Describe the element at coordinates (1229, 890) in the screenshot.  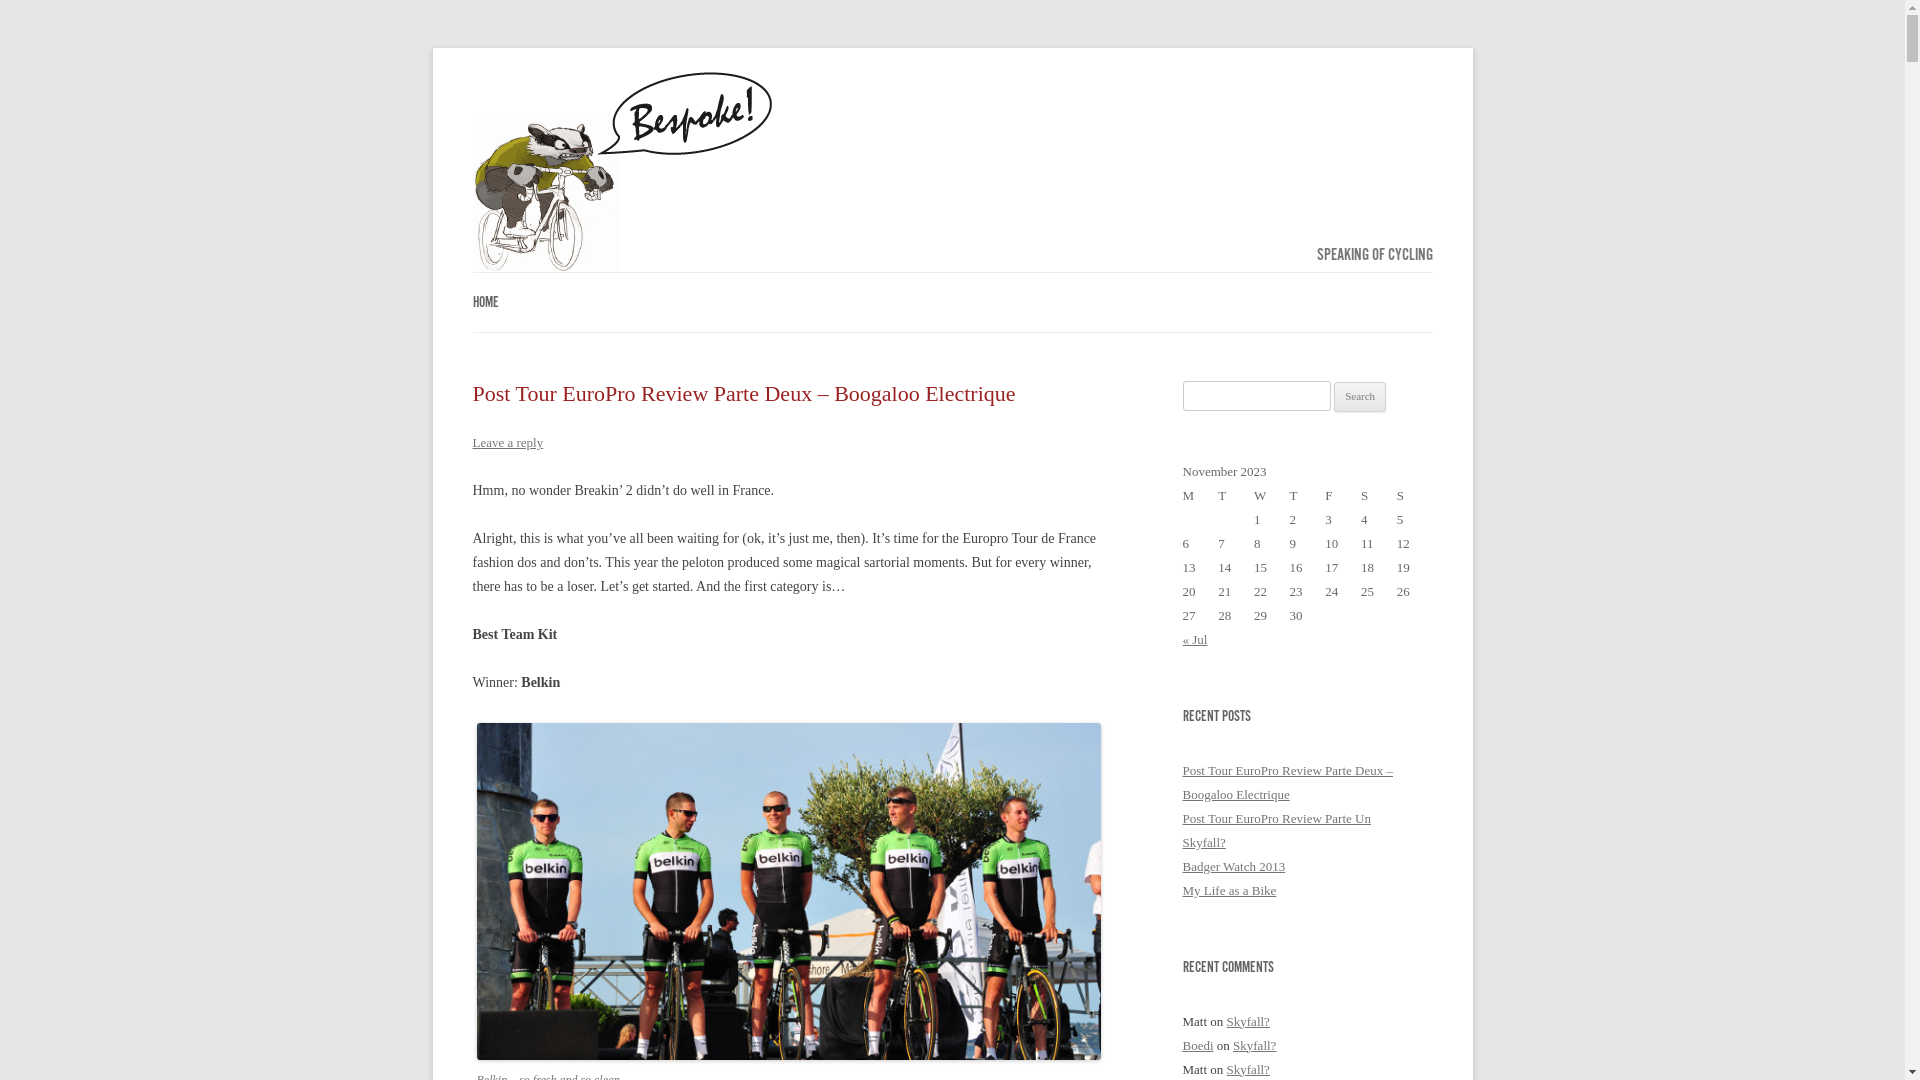
I see `My Life as a Bike` at that location.